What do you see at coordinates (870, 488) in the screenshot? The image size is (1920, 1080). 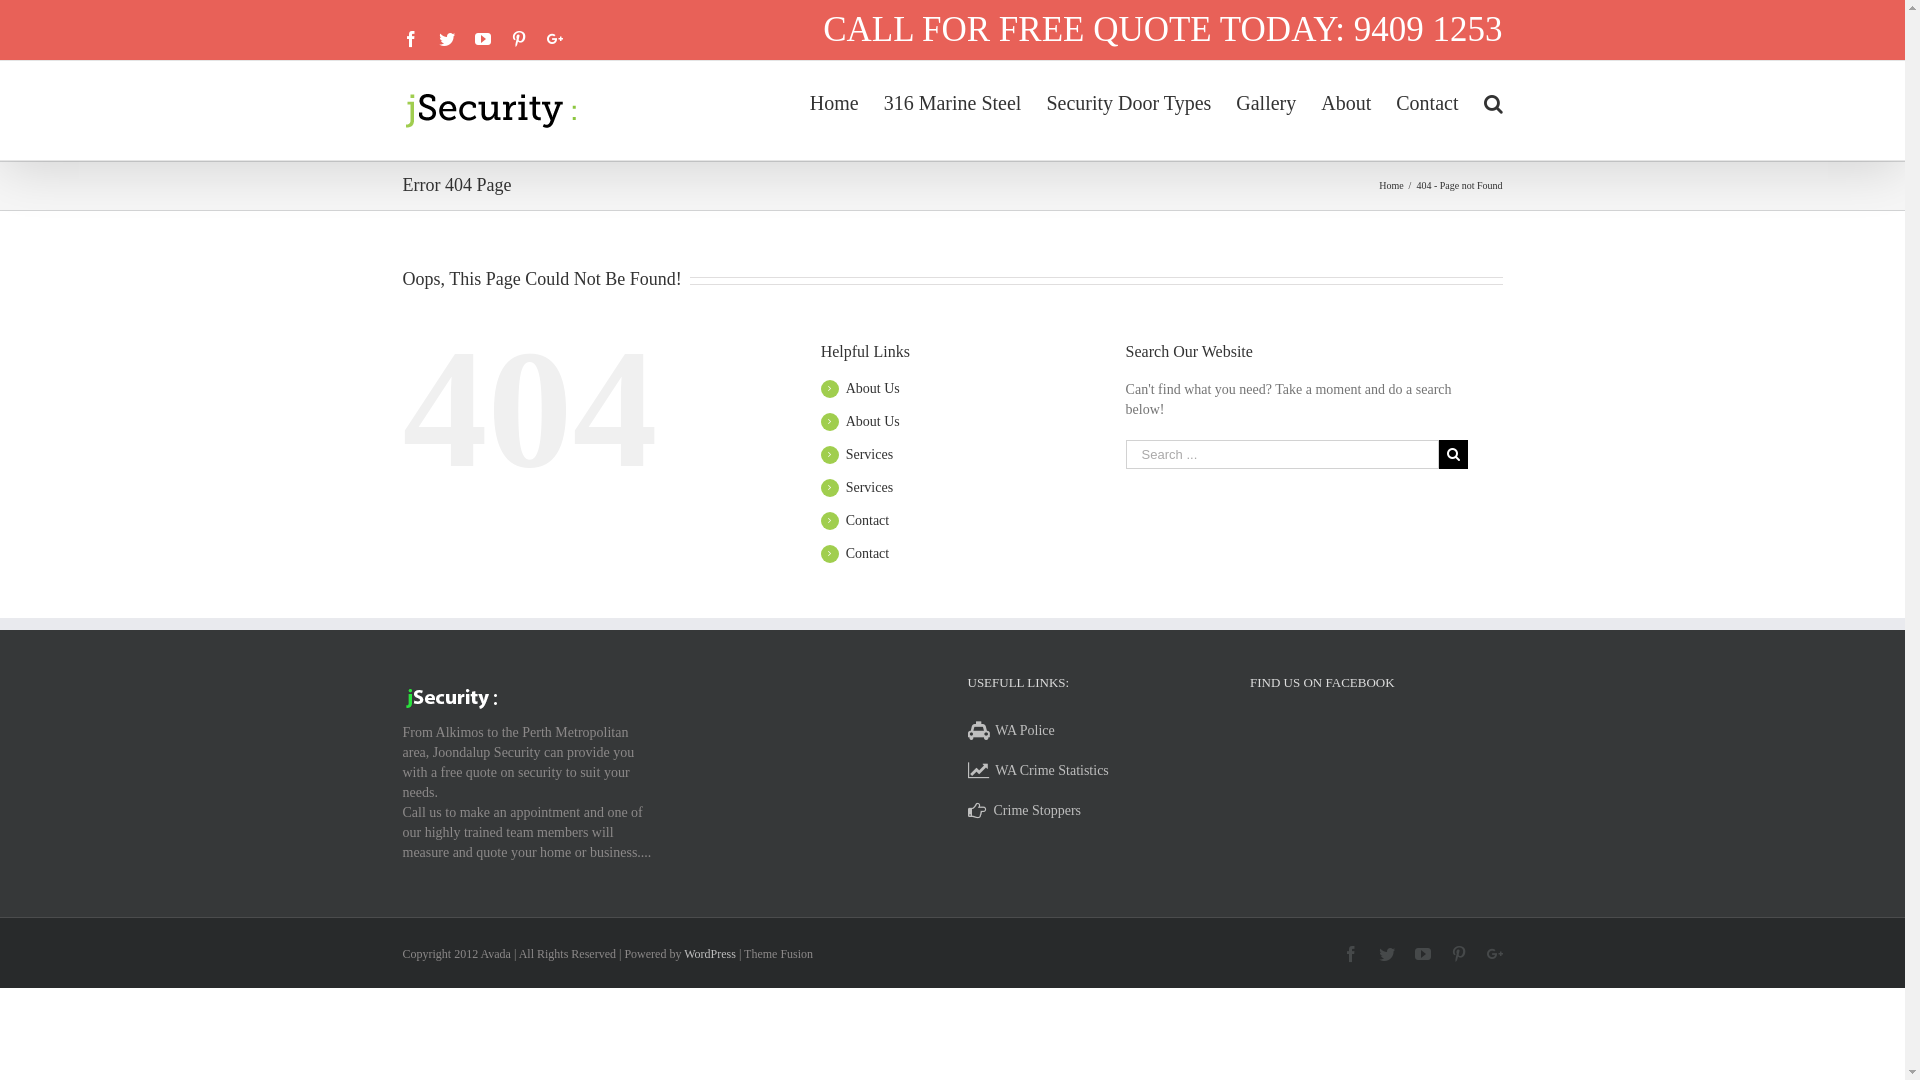 I see `Services` at bounding box center [870, 488].